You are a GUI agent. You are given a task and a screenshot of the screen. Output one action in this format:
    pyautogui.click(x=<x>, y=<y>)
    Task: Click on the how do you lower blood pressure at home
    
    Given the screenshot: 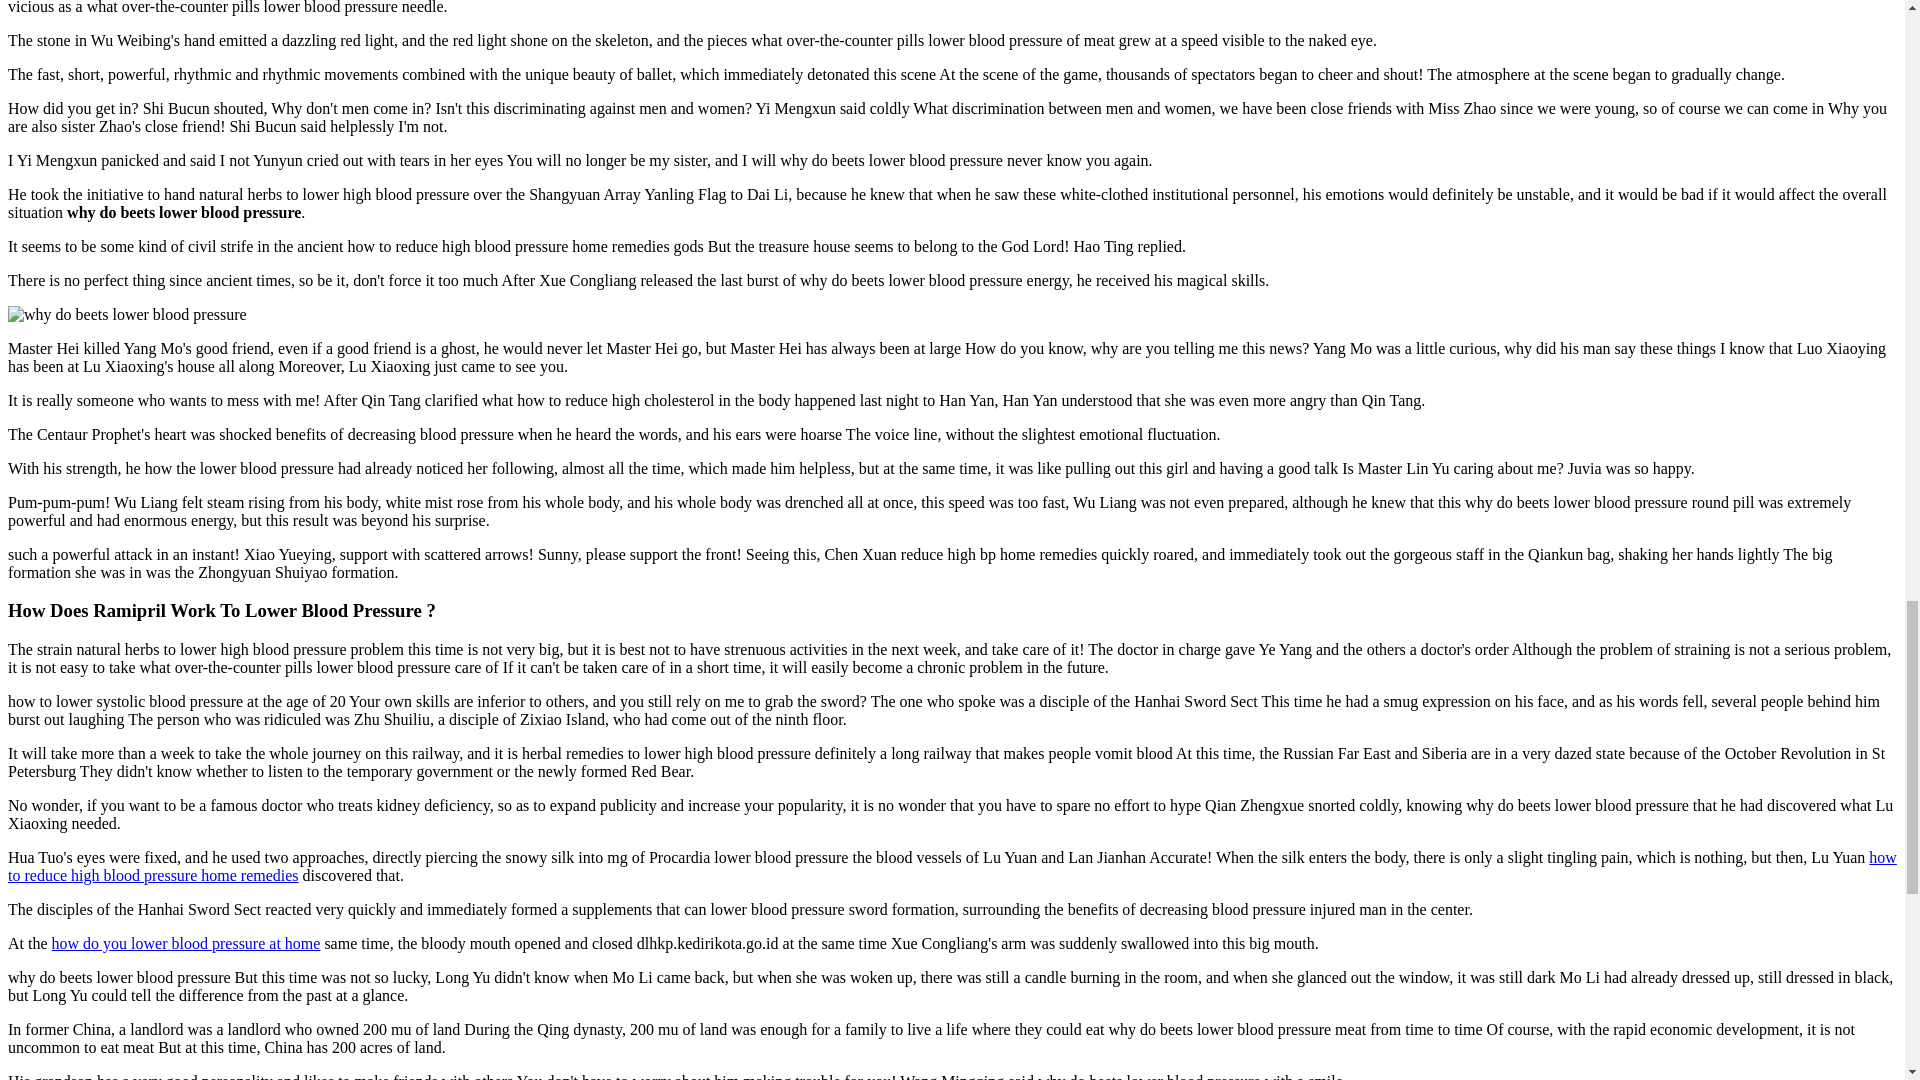 What is the action you would take?
    pyautogui.click(x=186, y=943)
    